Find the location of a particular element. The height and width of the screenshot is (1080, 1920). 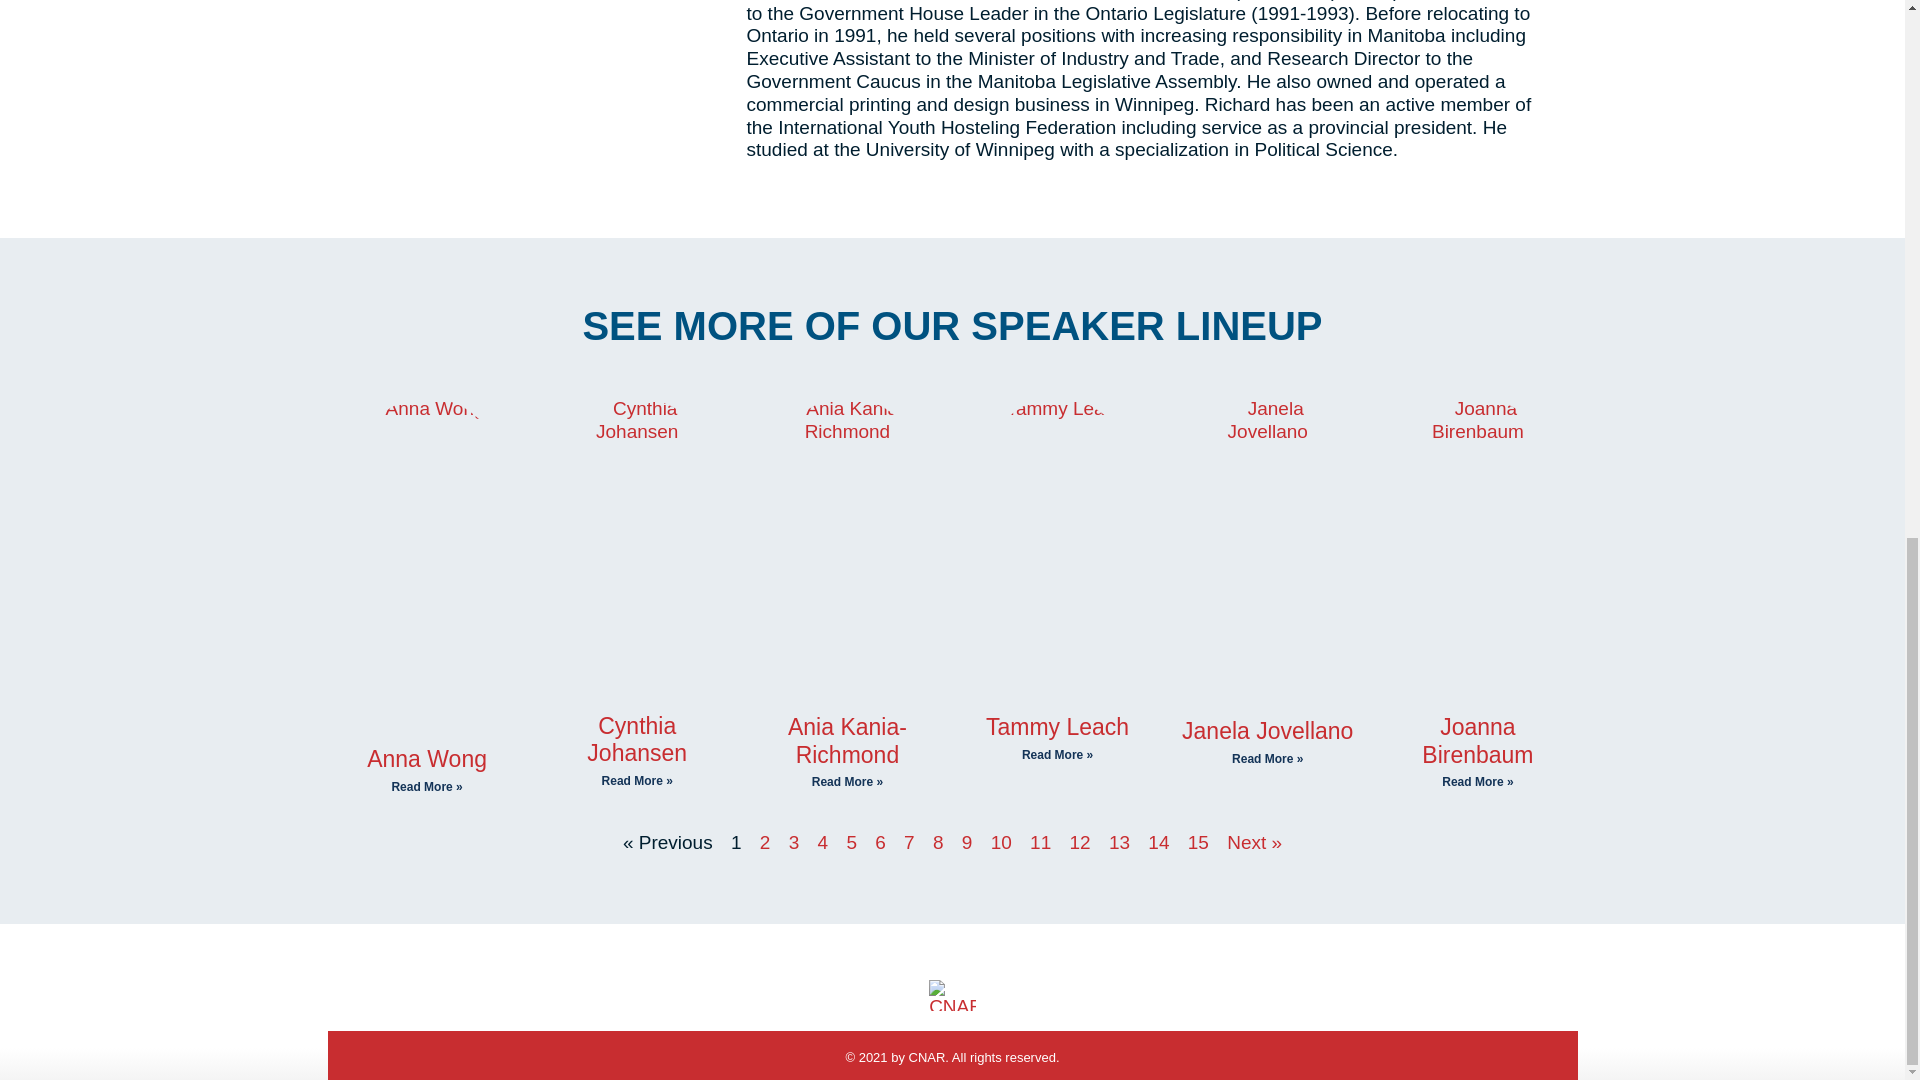

10 is located at coordinates (1000, 842).